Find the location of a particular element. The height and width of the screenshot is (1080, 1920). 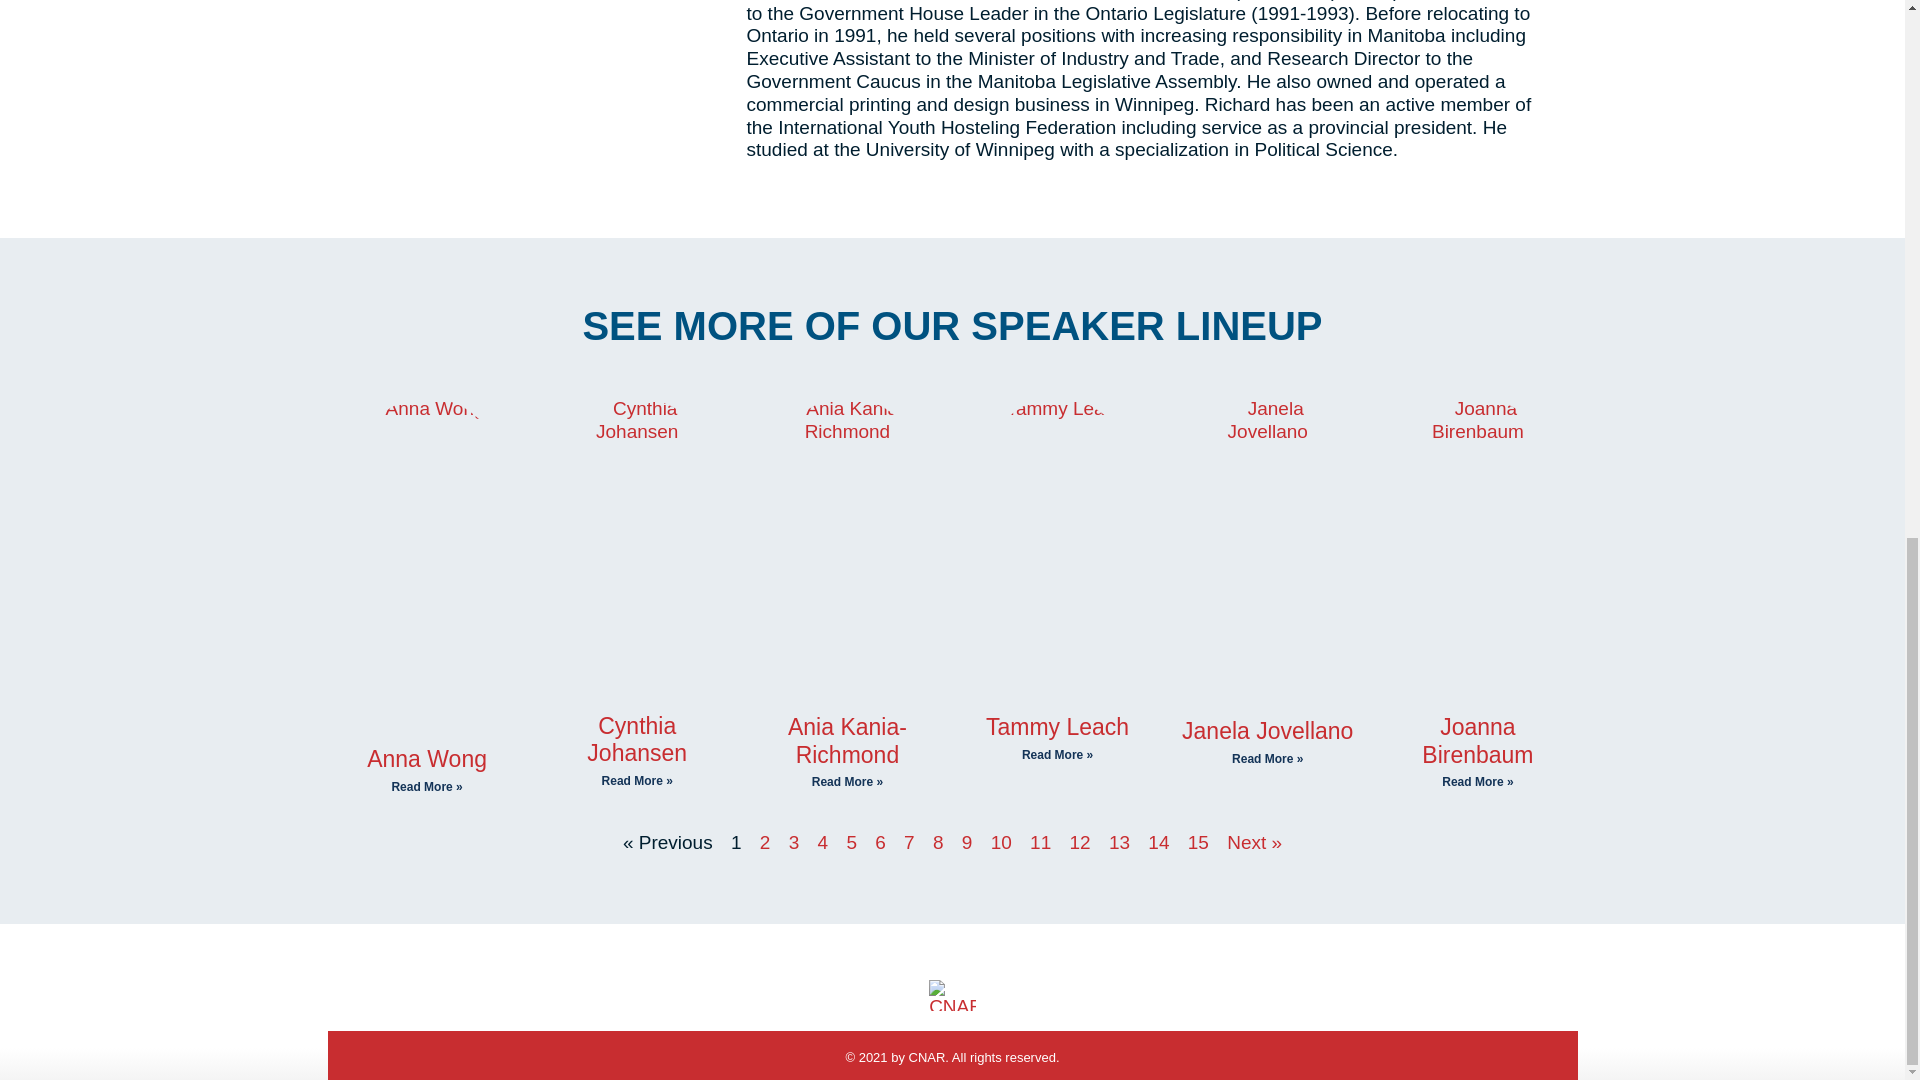

10 is located at coordinates (1000, 842).